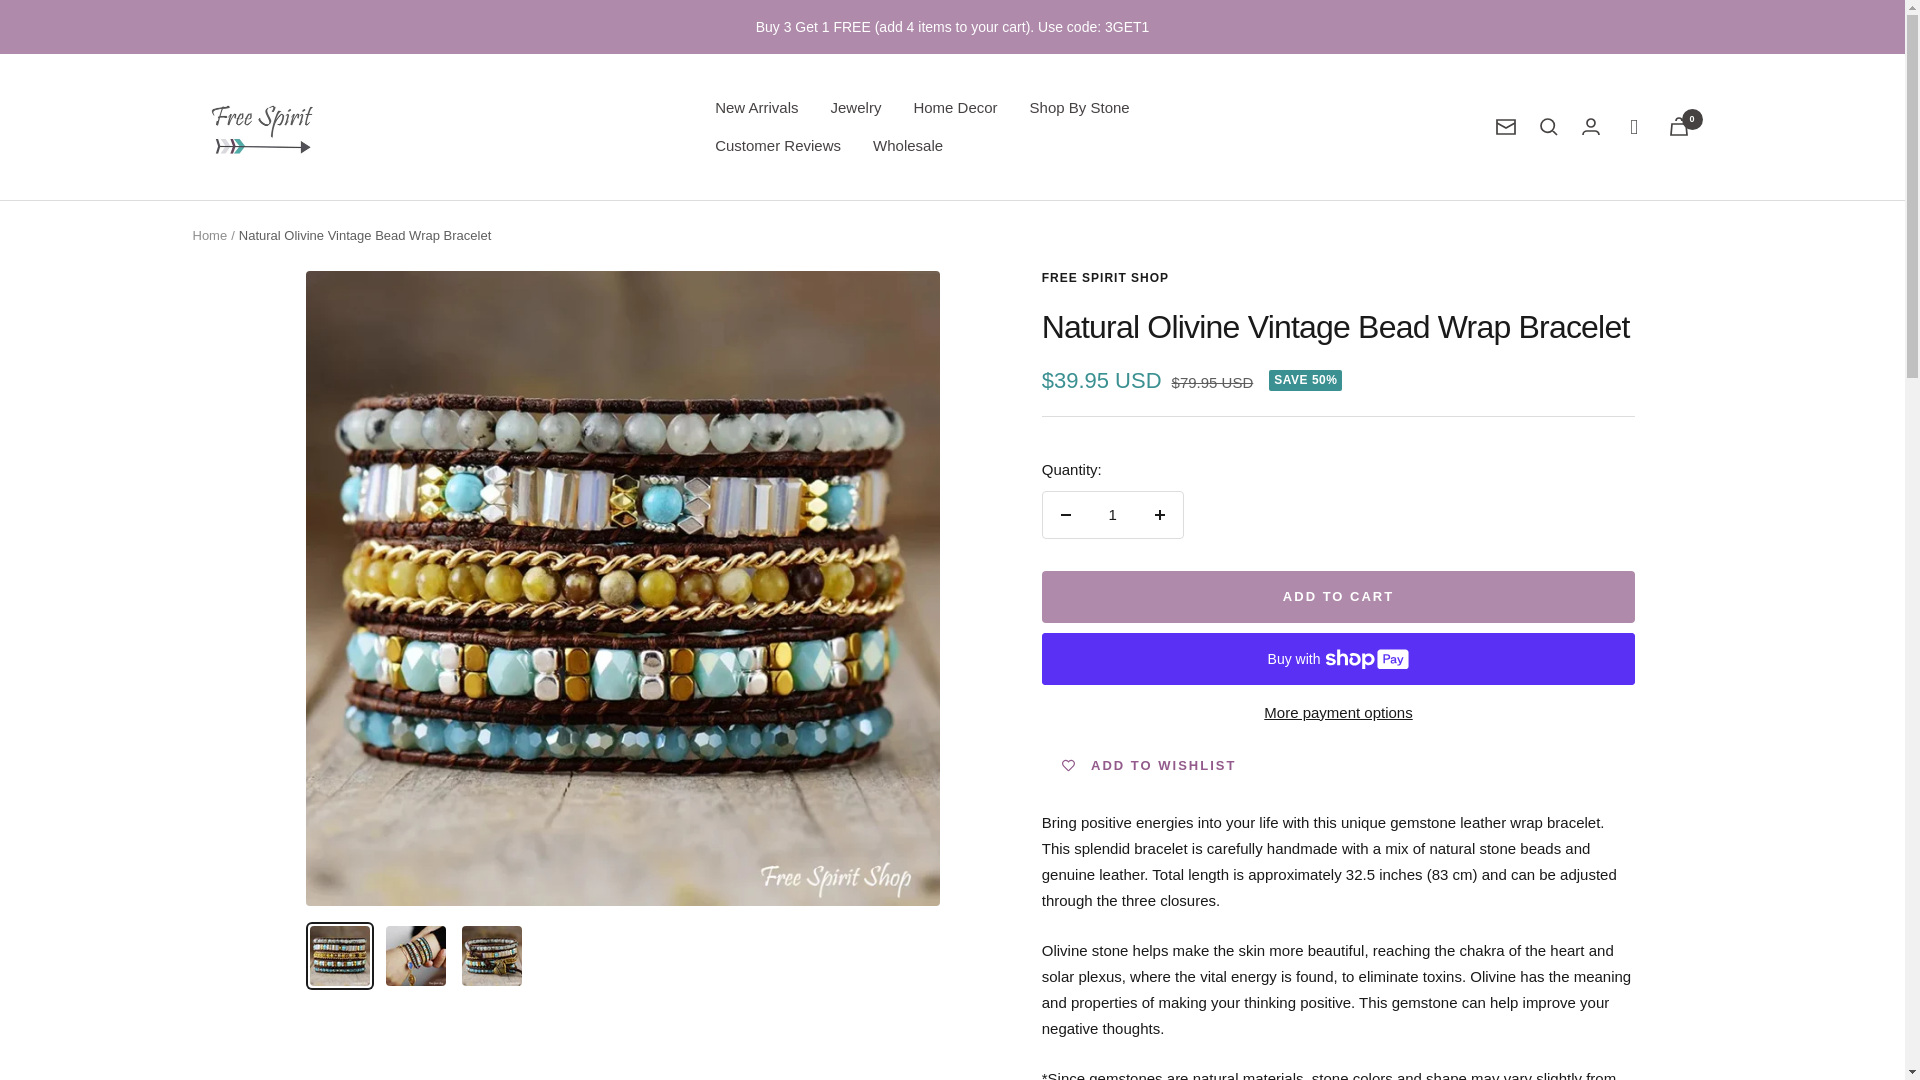  What do you see at coordinates (1506, 126) in the screenshot?
I see `Newsletter` at bounding box center [1506, 126].